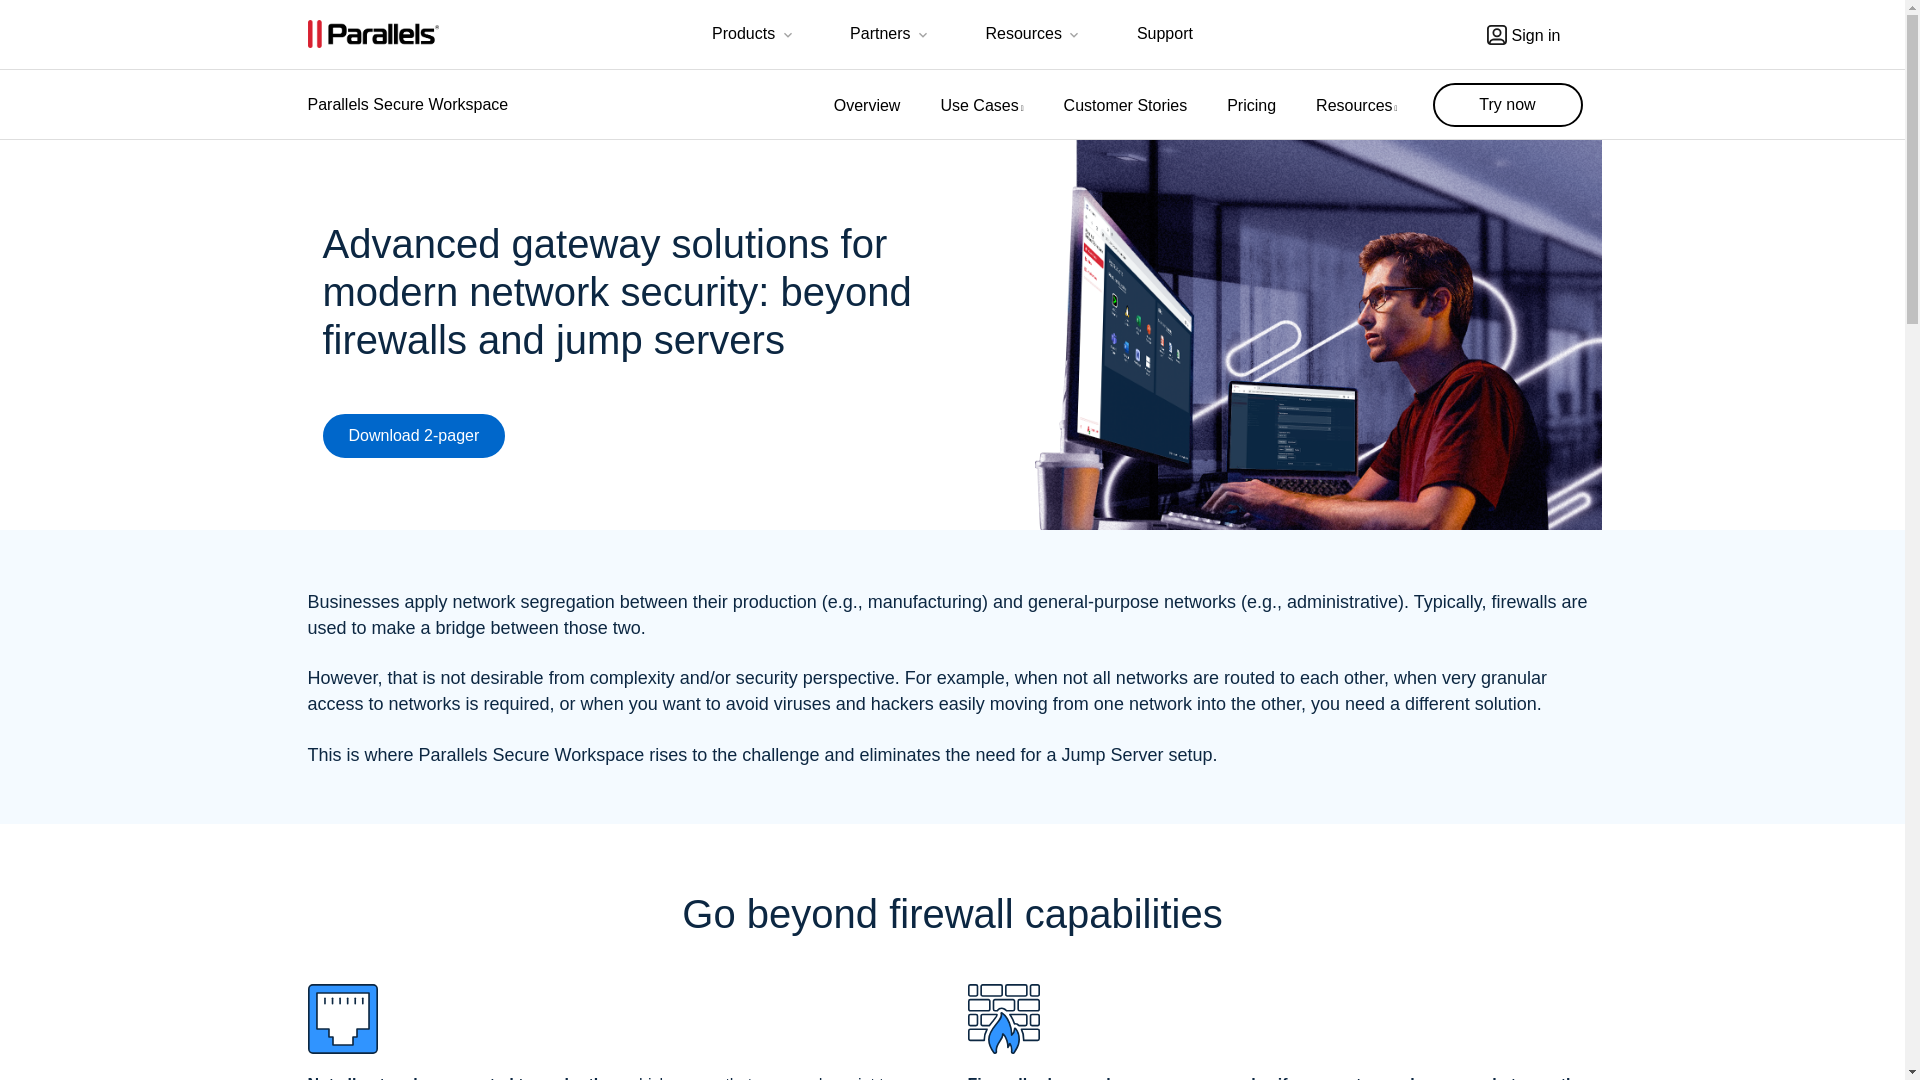  What do you see at coordinates (373, 34) in the screenshot?
I see `Parallels` at bounding box center [373, 34].